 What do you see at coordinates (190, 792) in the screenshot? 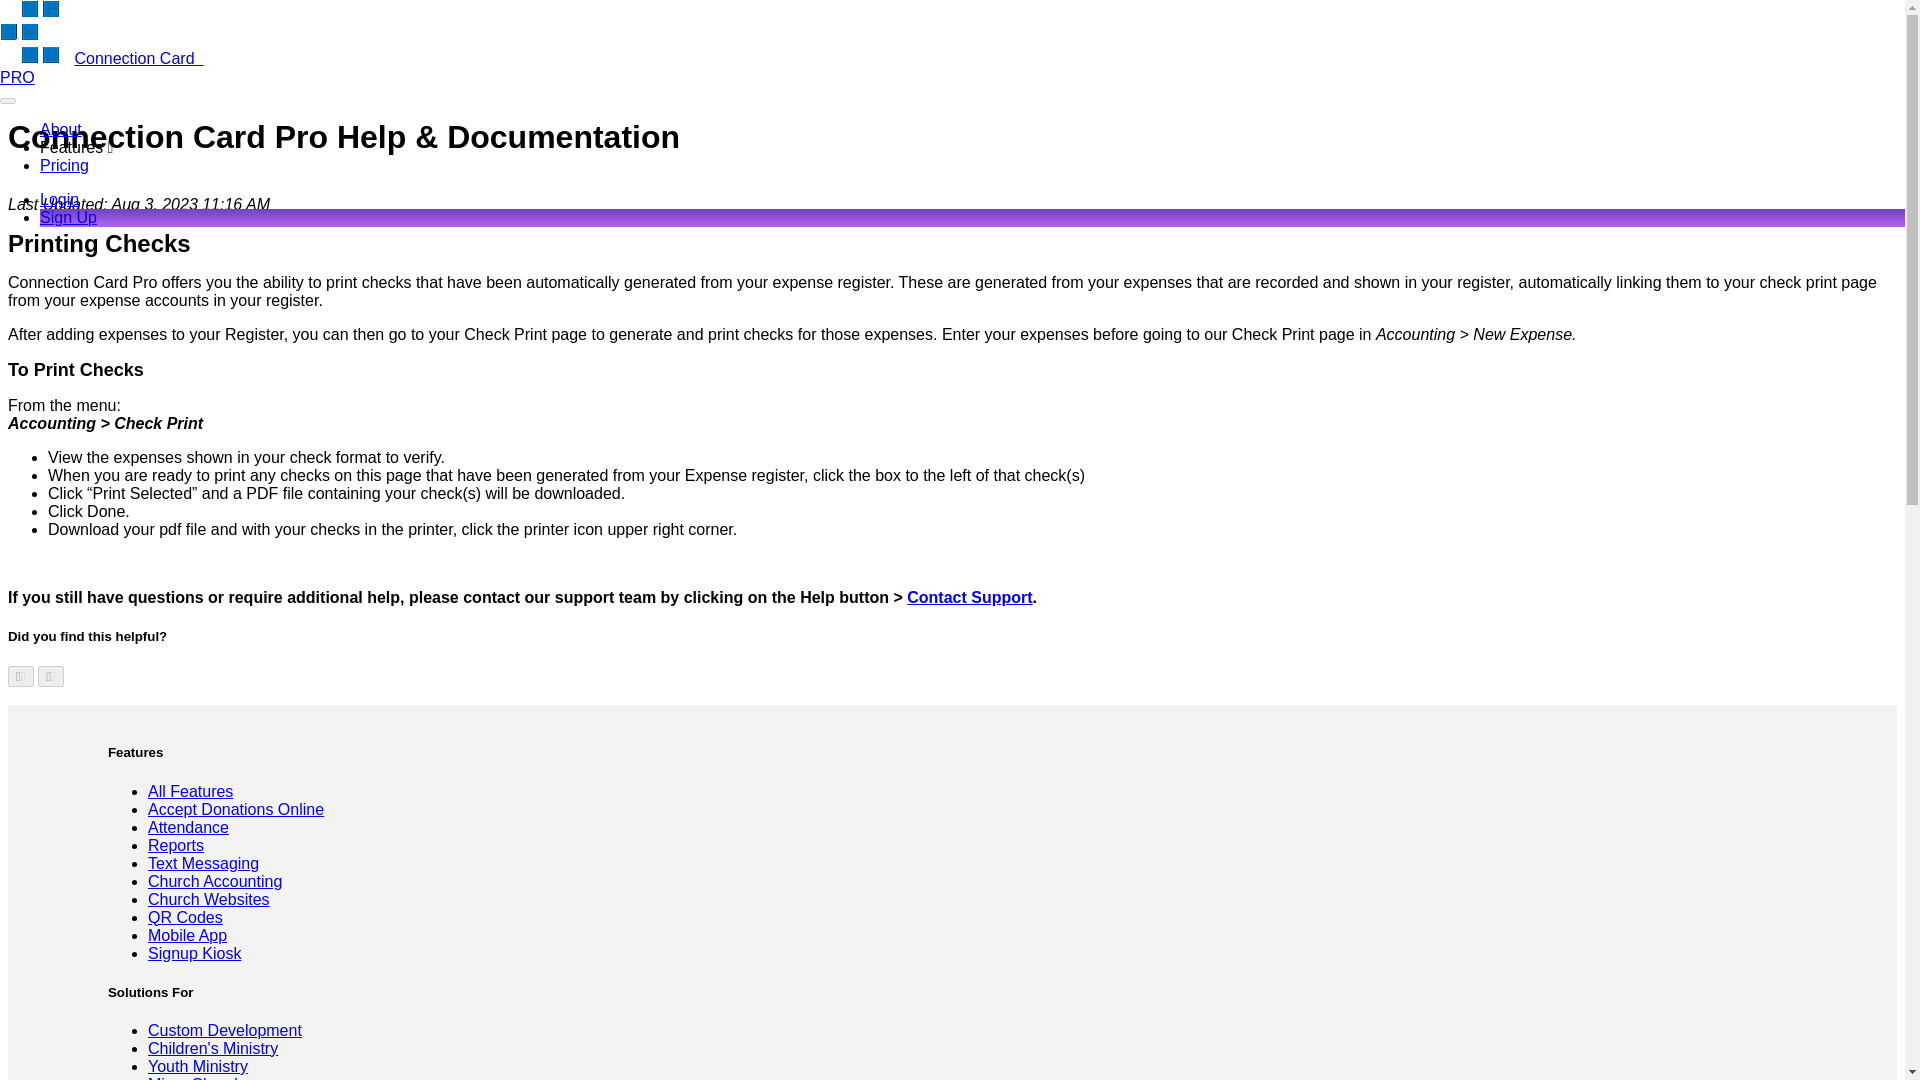
I see `All Features` at bounding box center [190, 792].